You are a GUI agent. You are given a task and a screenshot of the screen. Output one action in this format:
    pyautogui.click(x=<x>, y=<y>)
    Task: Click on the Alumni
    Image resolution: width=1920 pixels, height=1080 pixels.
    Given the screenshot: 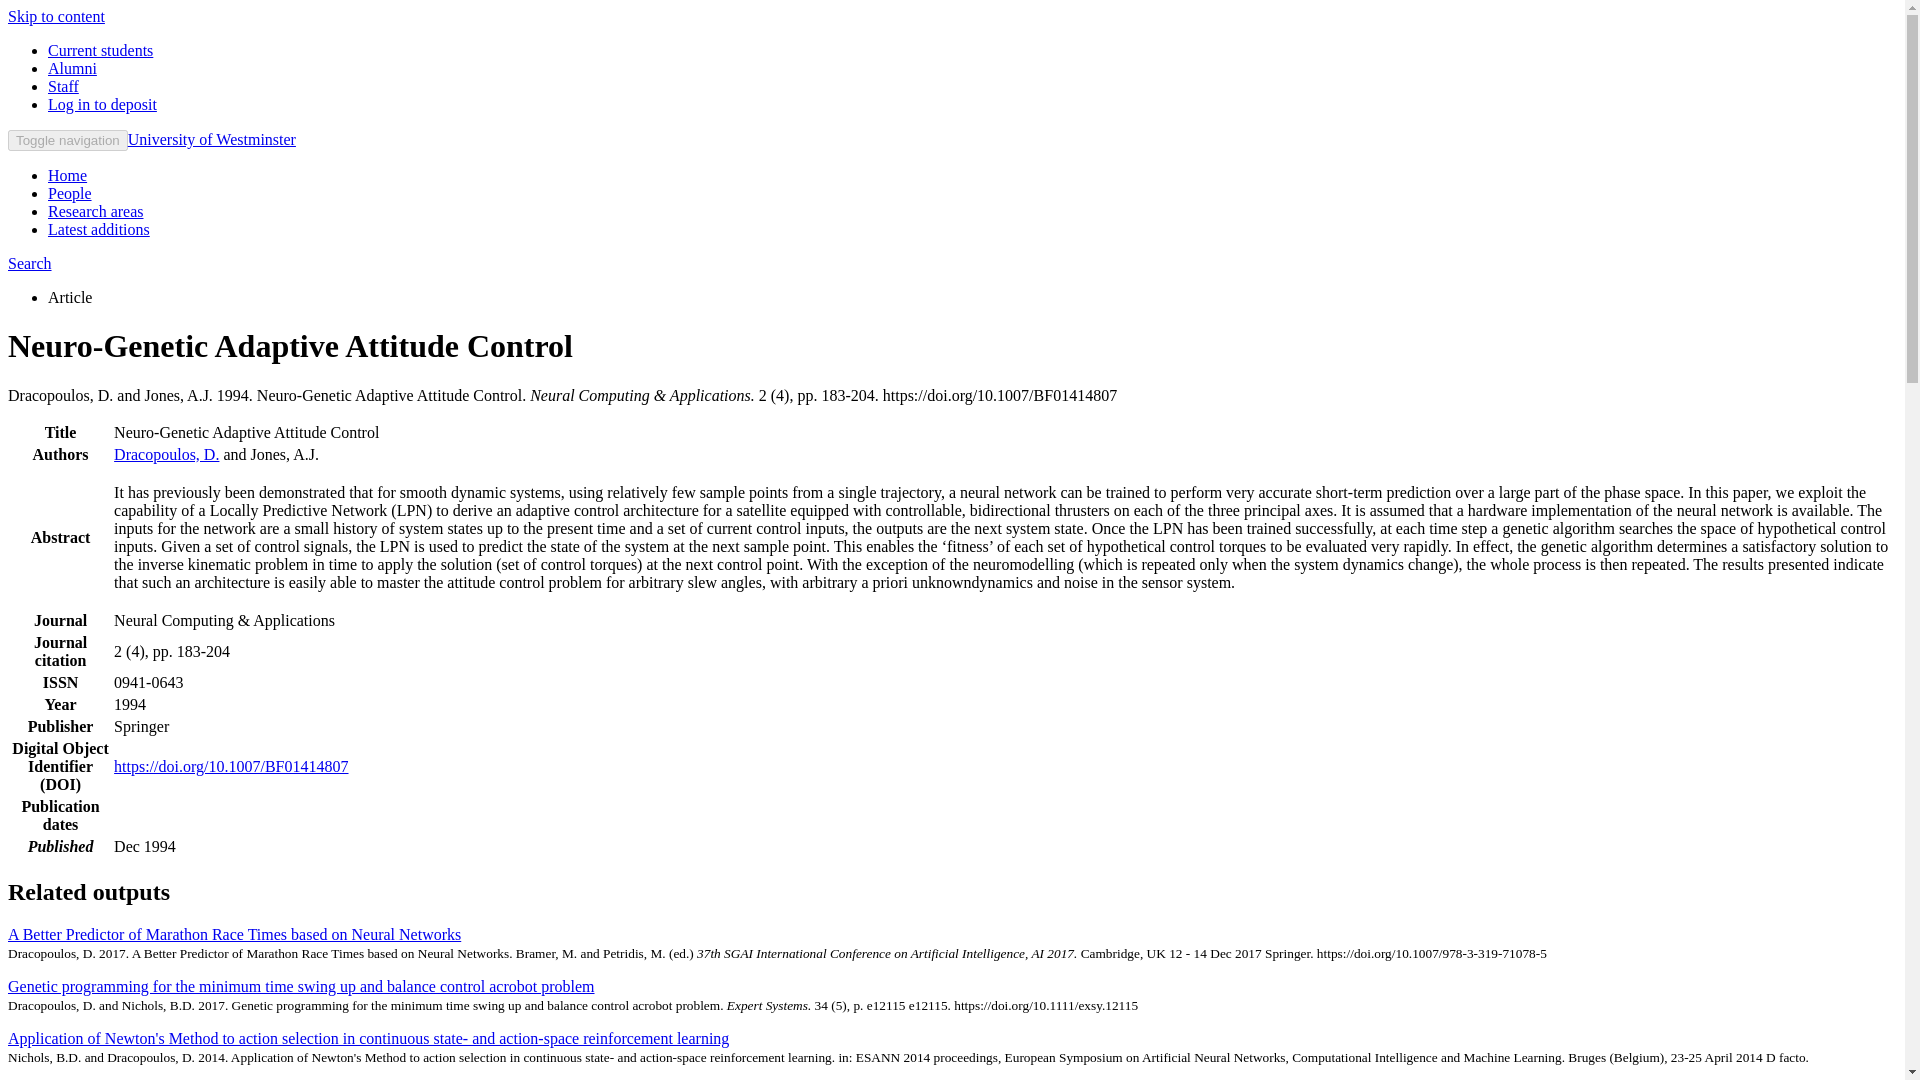 What is the action you would take?
    pyautogui.click(x=72, y=68)
    